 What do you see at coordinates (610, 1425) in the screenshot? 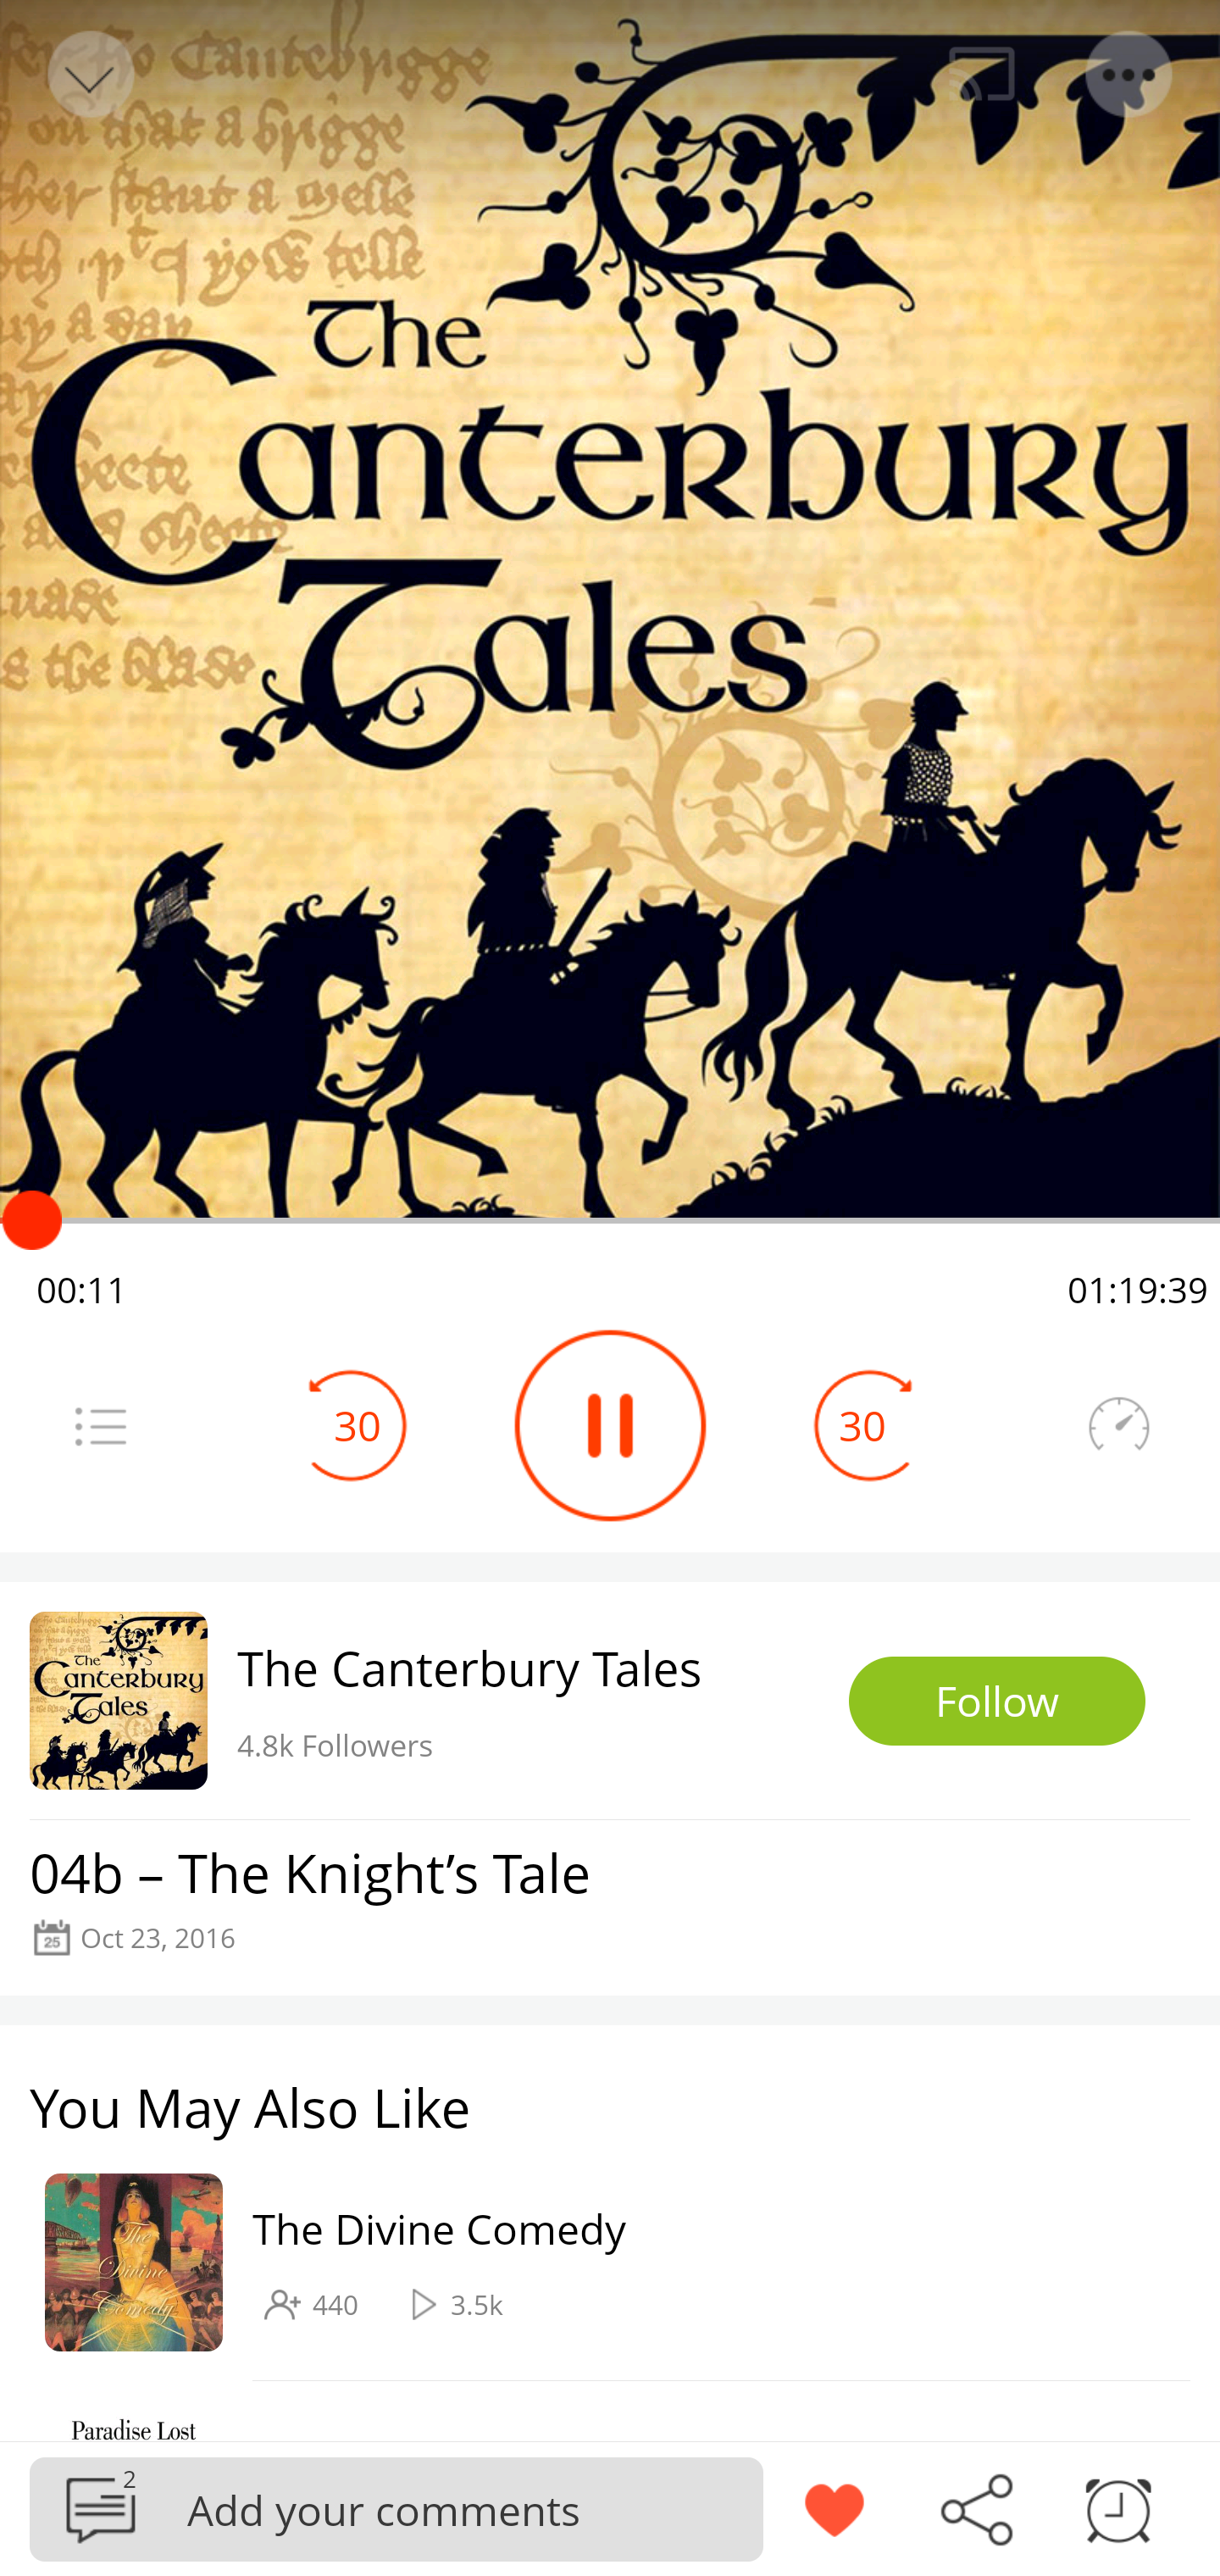
I see `Play` at bounding box center [610, 1425].